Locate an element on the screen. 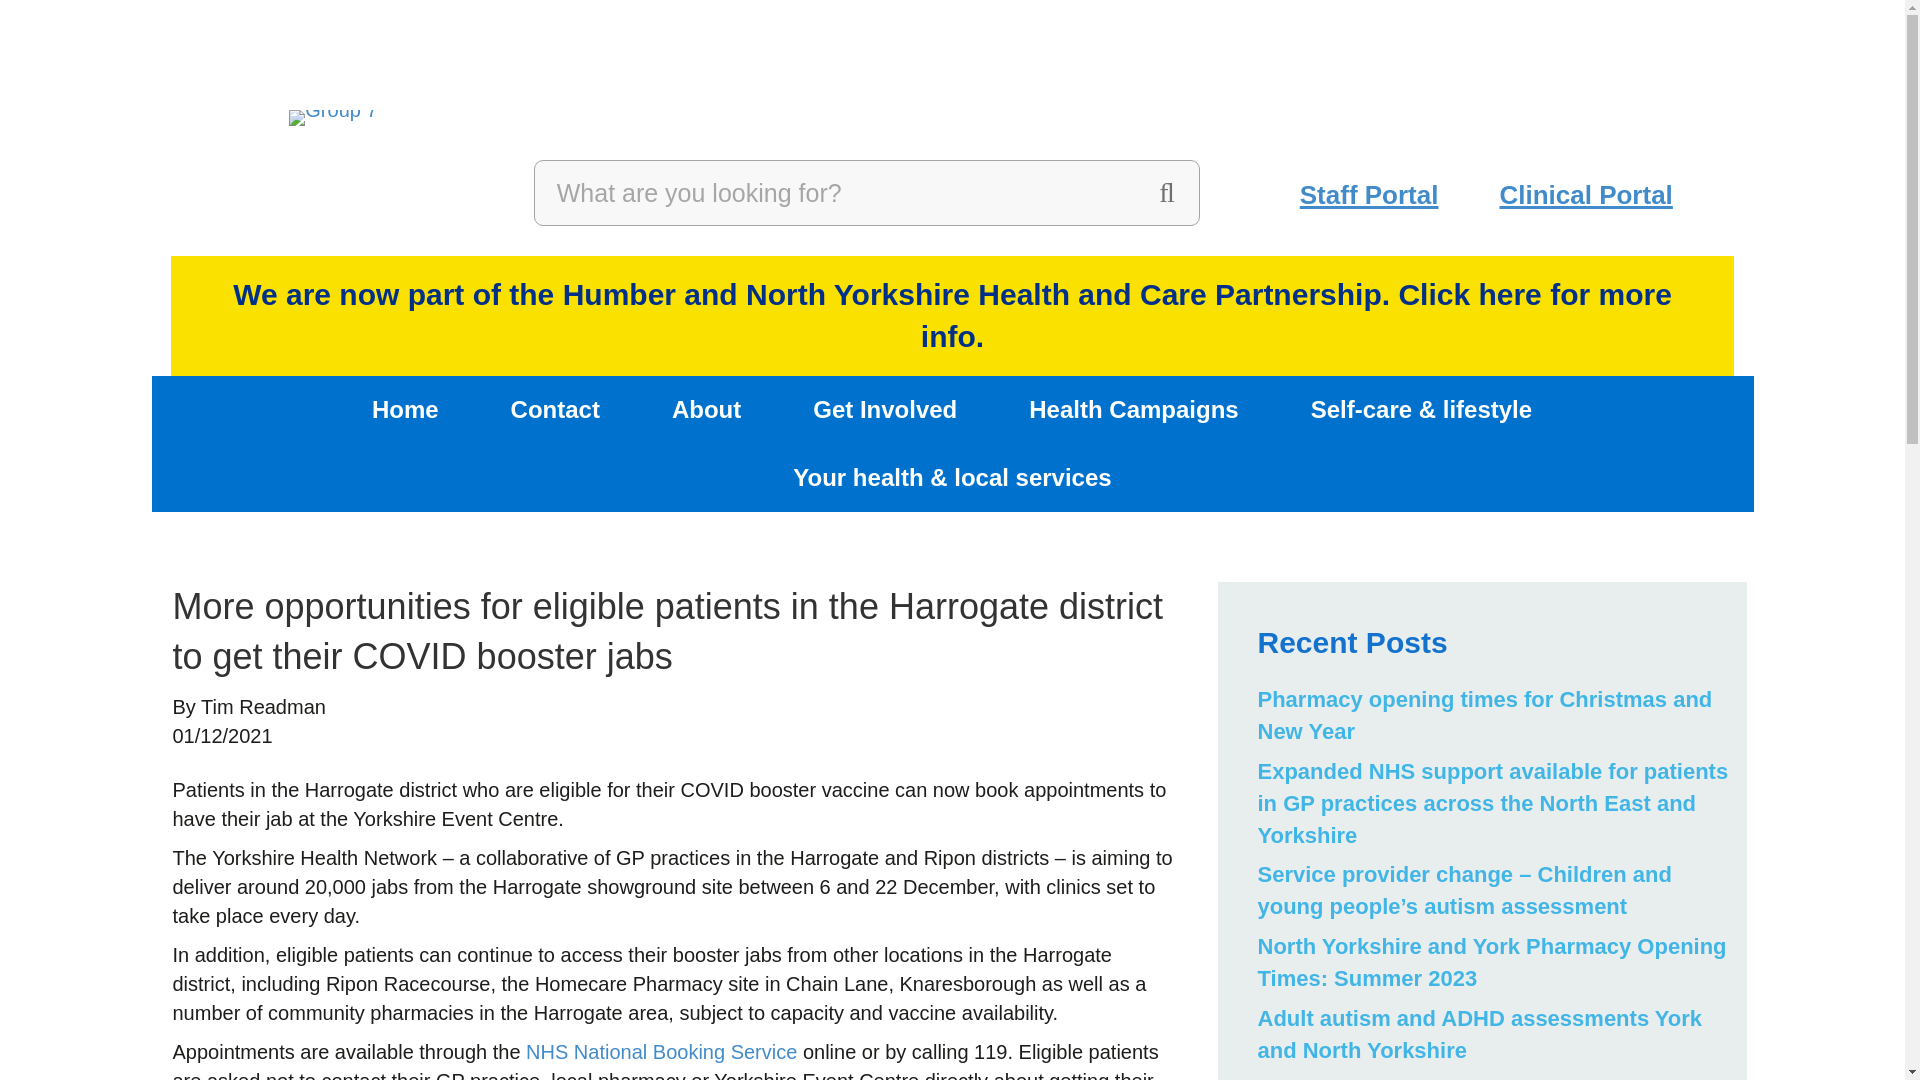 This screenshot has width=1920, height=1080. Staff Portal is located at coordinates (1368, 195).